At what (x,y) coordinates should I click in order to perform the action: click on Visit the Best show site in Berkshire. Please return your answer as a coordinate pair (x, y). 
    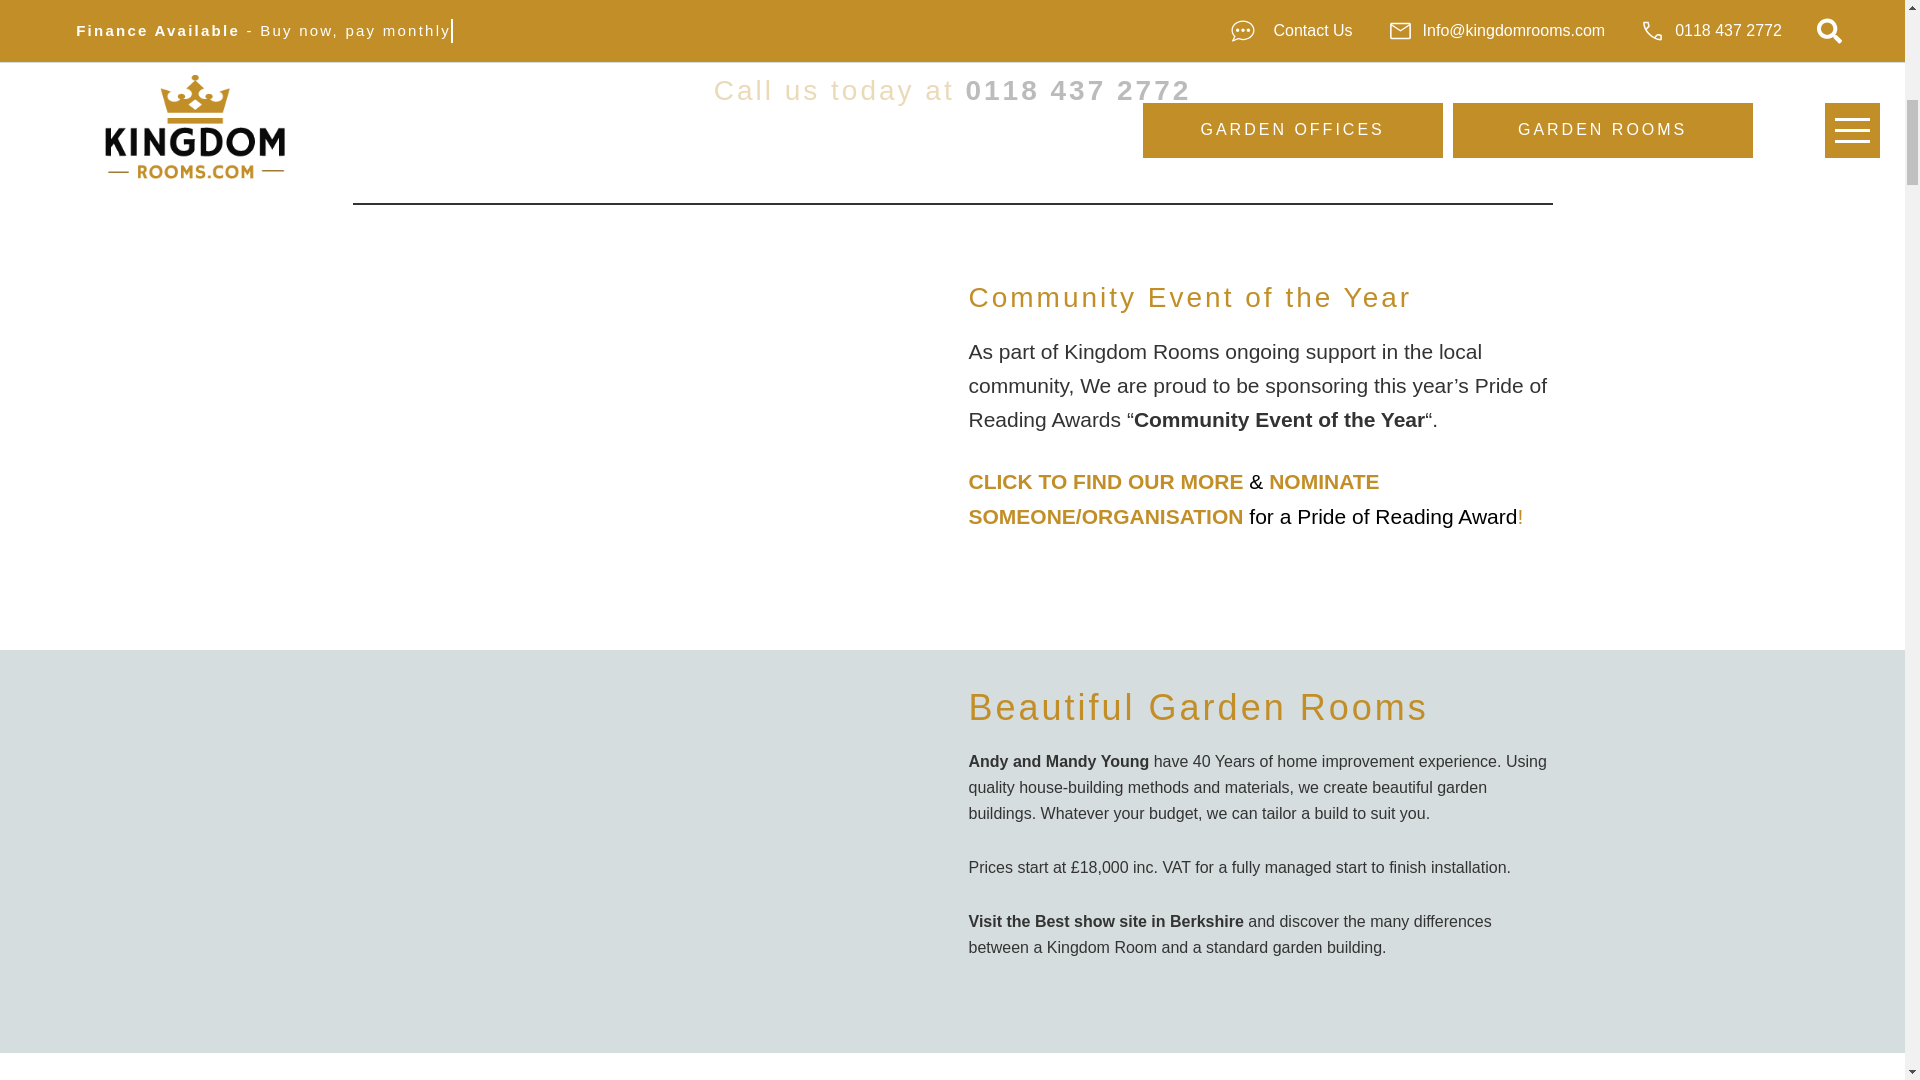
    Looking at the image, I should click on (1104, 920).